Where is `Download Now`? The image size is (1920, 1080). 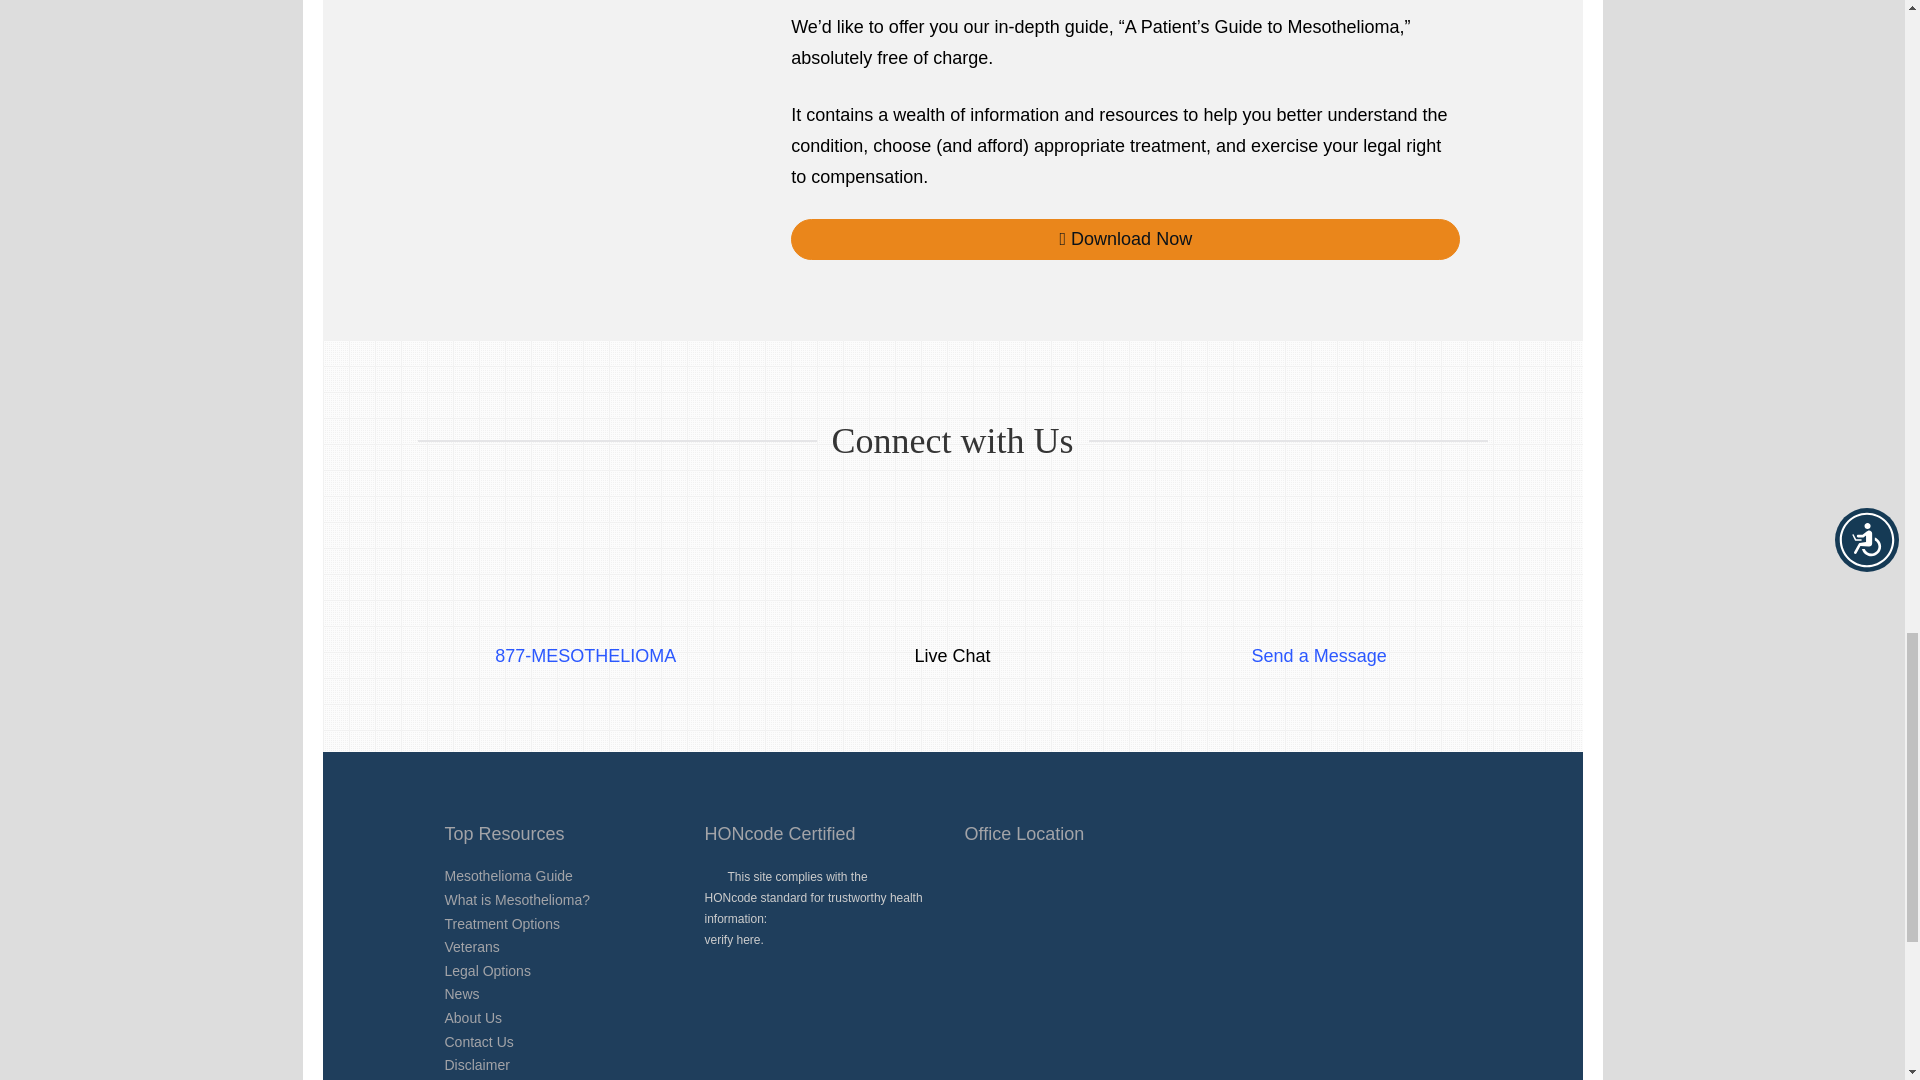
Download Now is located at coordinates (1125, 240).